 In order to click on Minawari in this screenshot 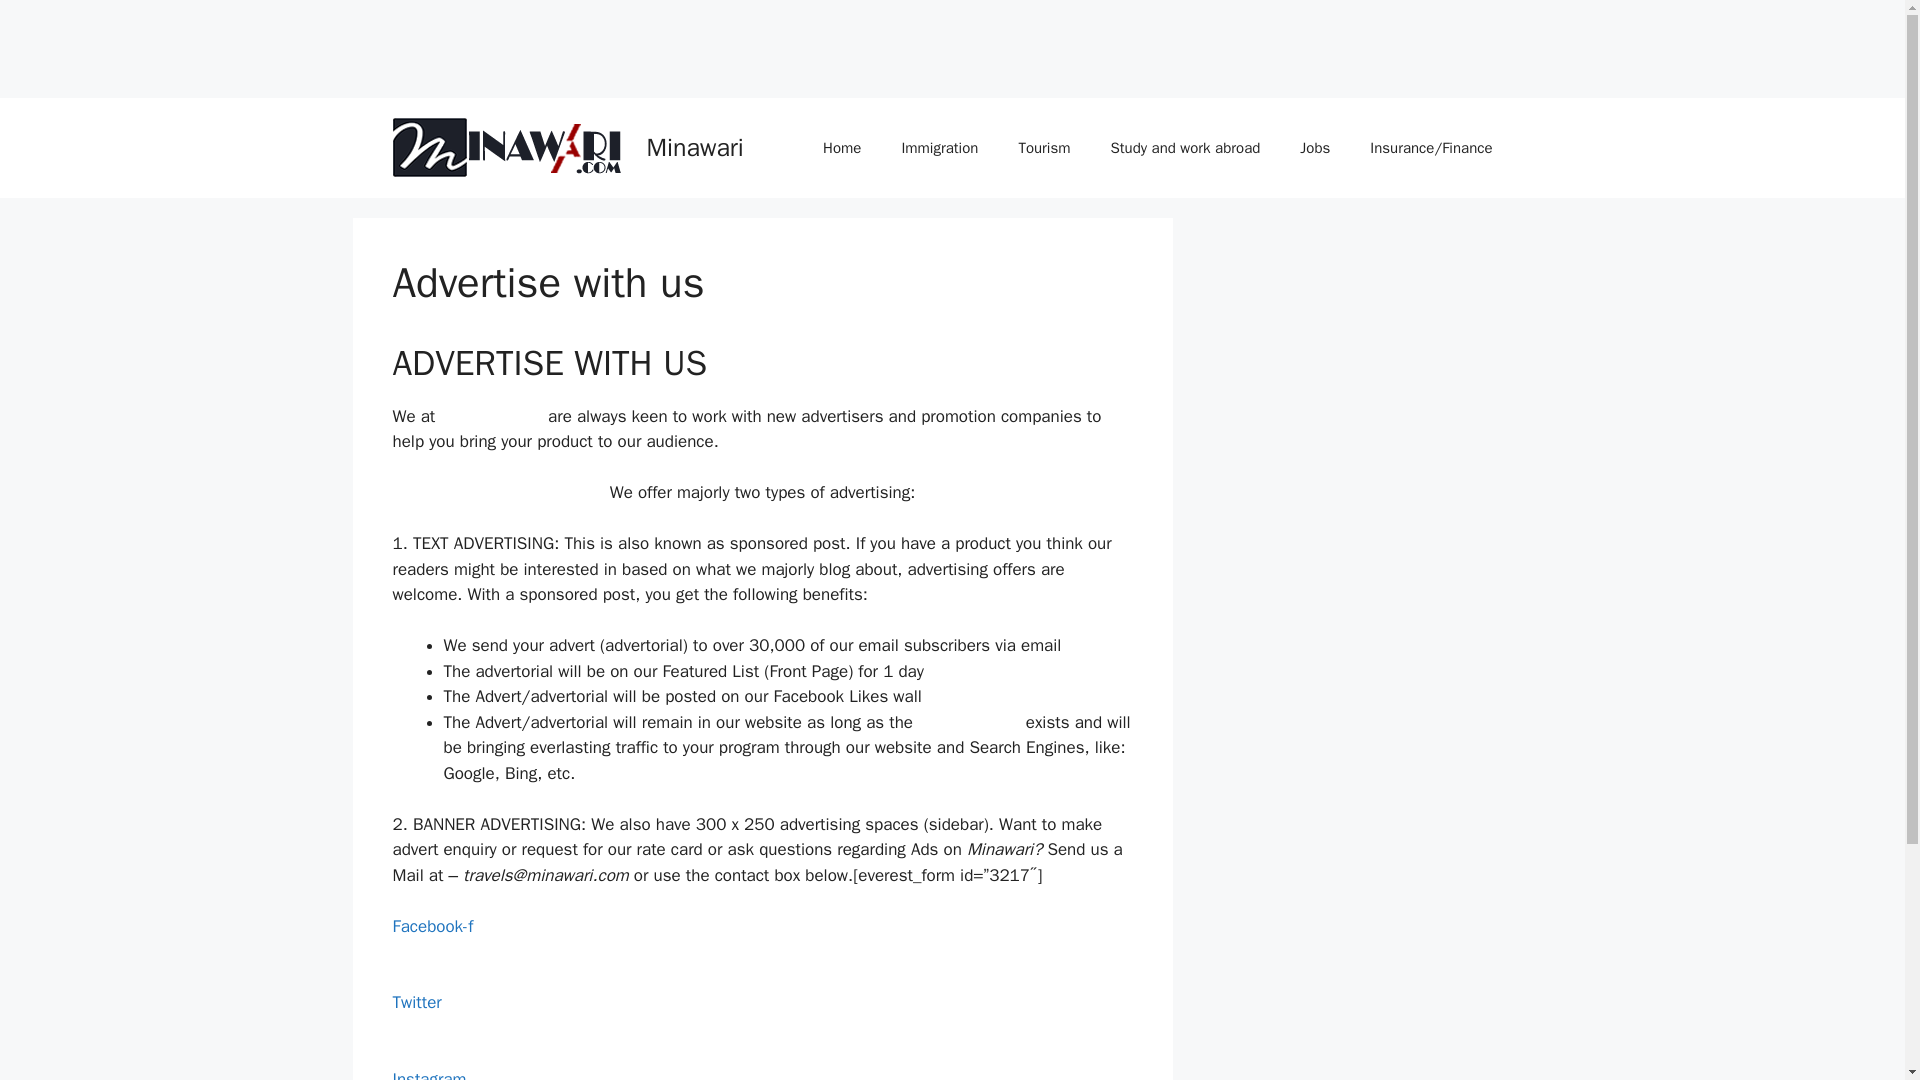, I will do `click(694, 147)`.